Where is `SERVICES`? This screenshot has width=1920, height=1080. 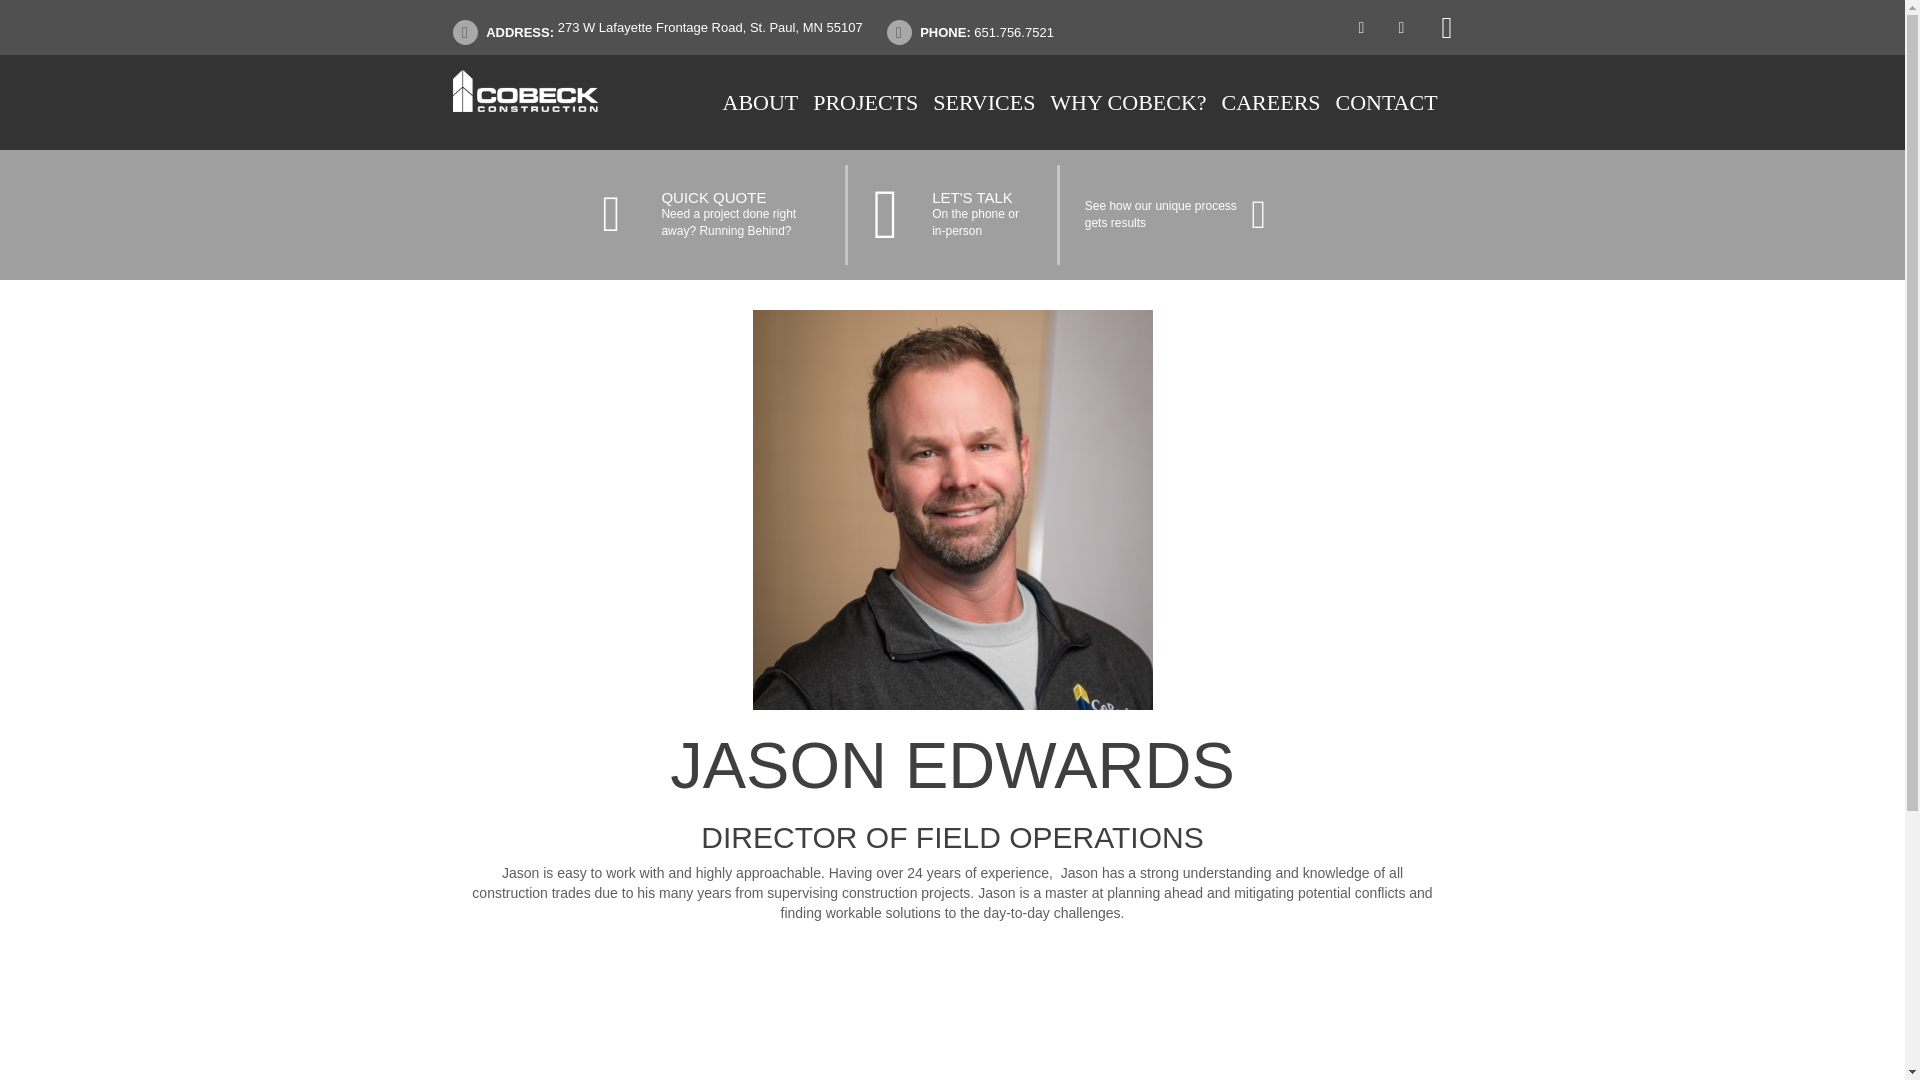
SERVICES is located at coordinates (984, 102).